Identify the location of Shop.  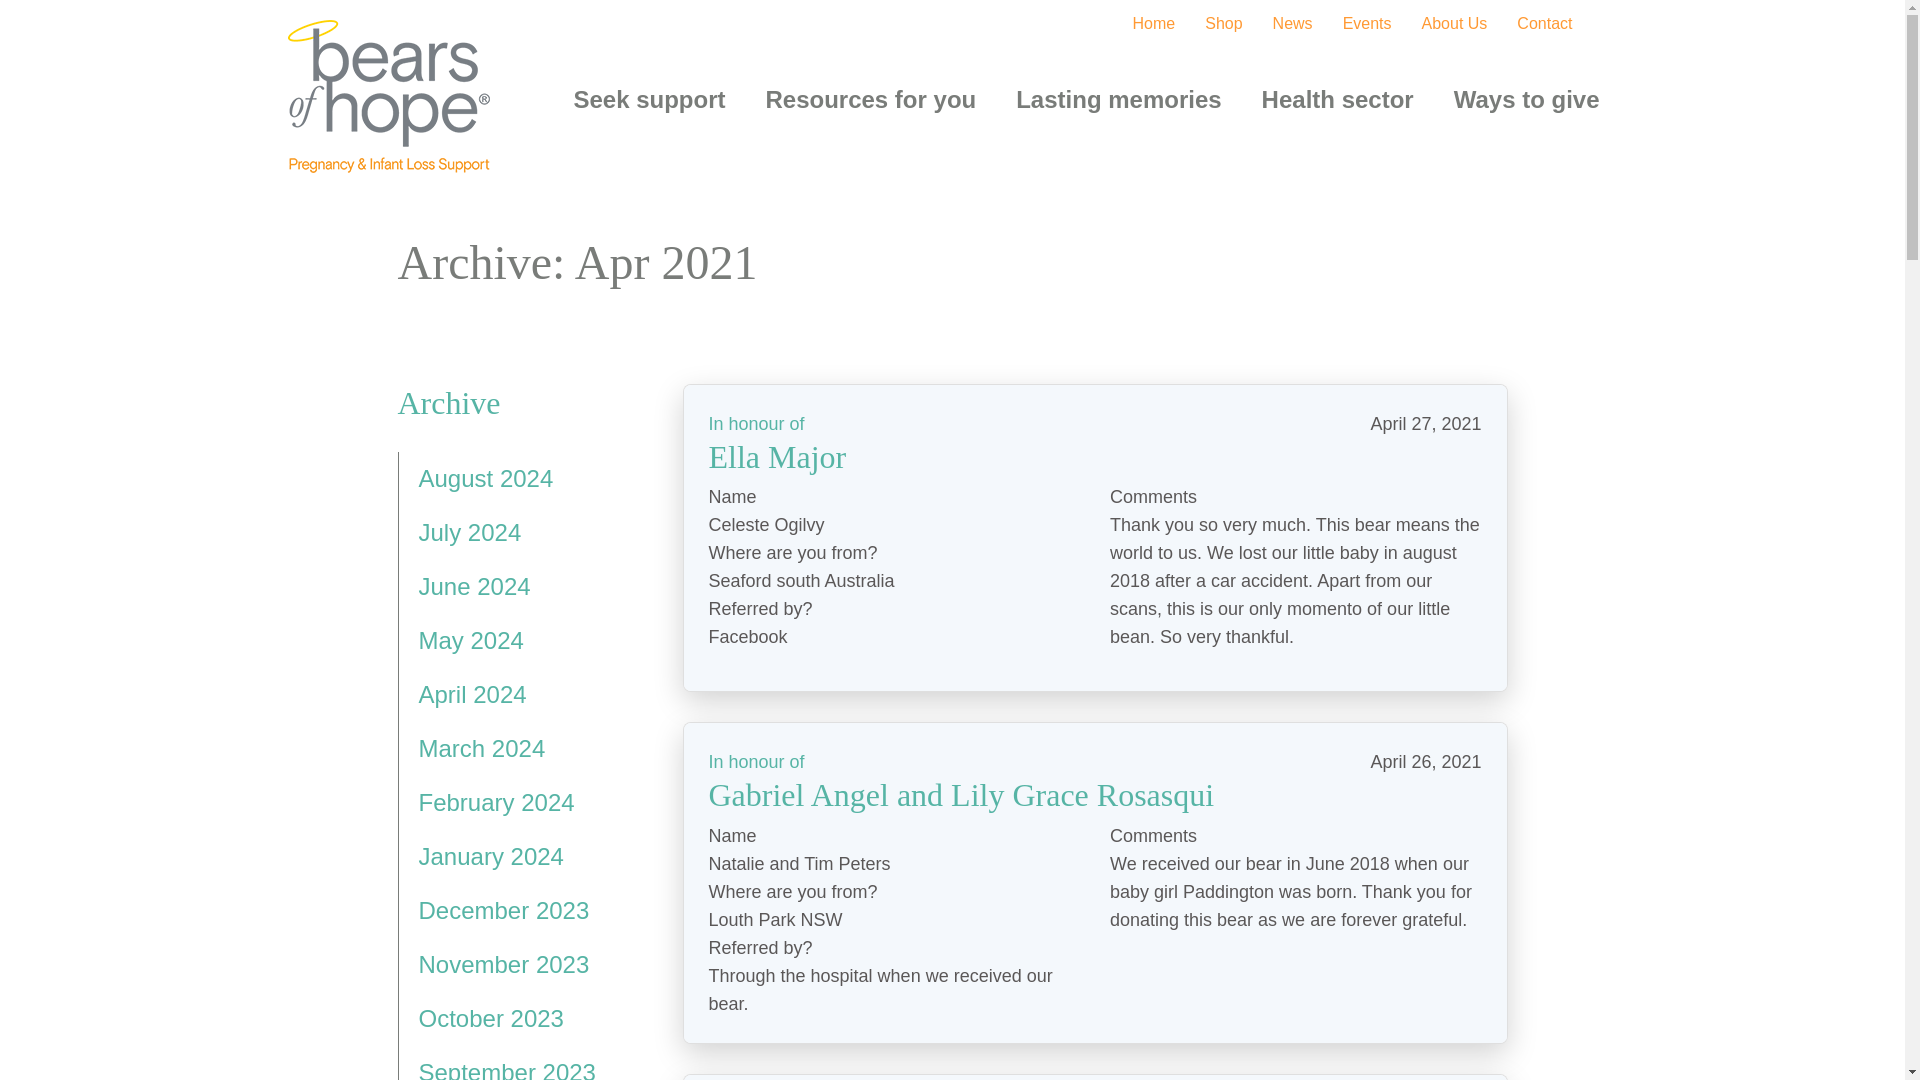
(1224, 24).